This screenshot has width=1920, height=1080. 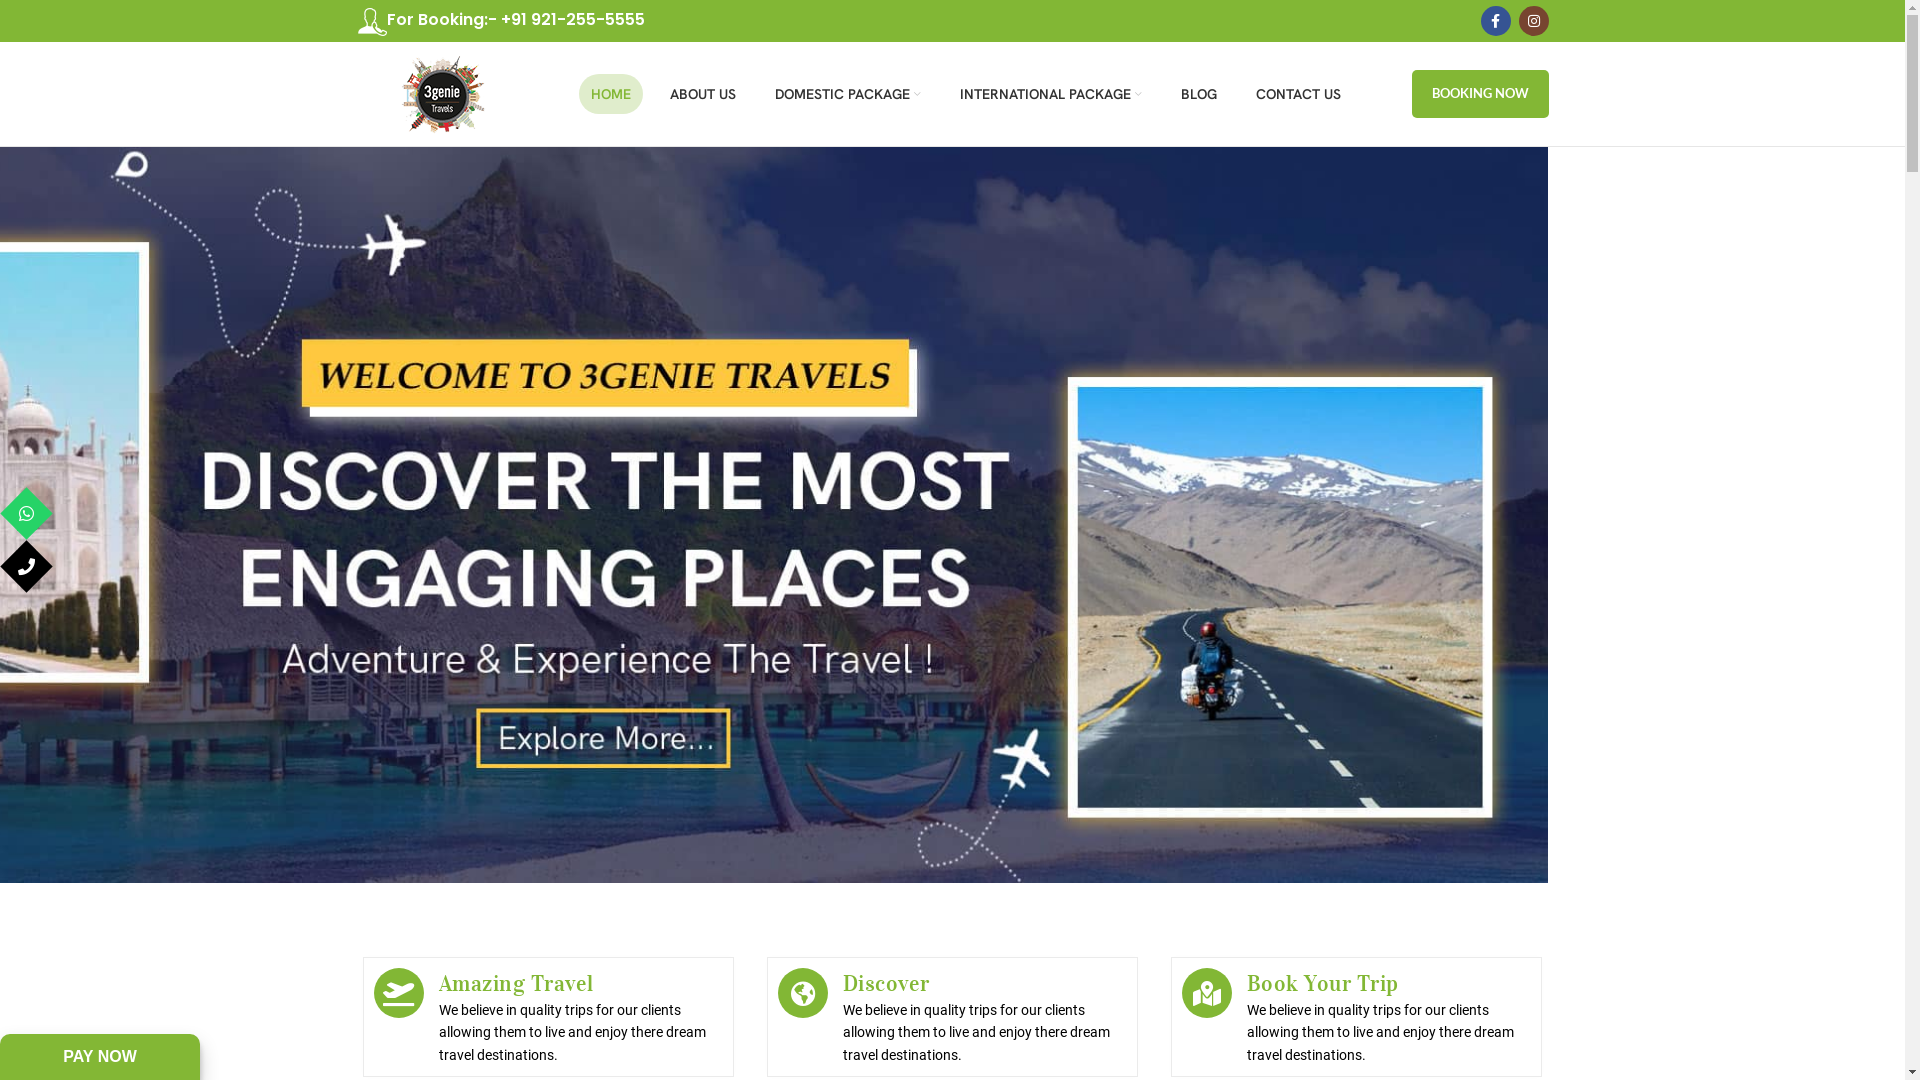 I want to click on Phone, so click(x=122, y=566).